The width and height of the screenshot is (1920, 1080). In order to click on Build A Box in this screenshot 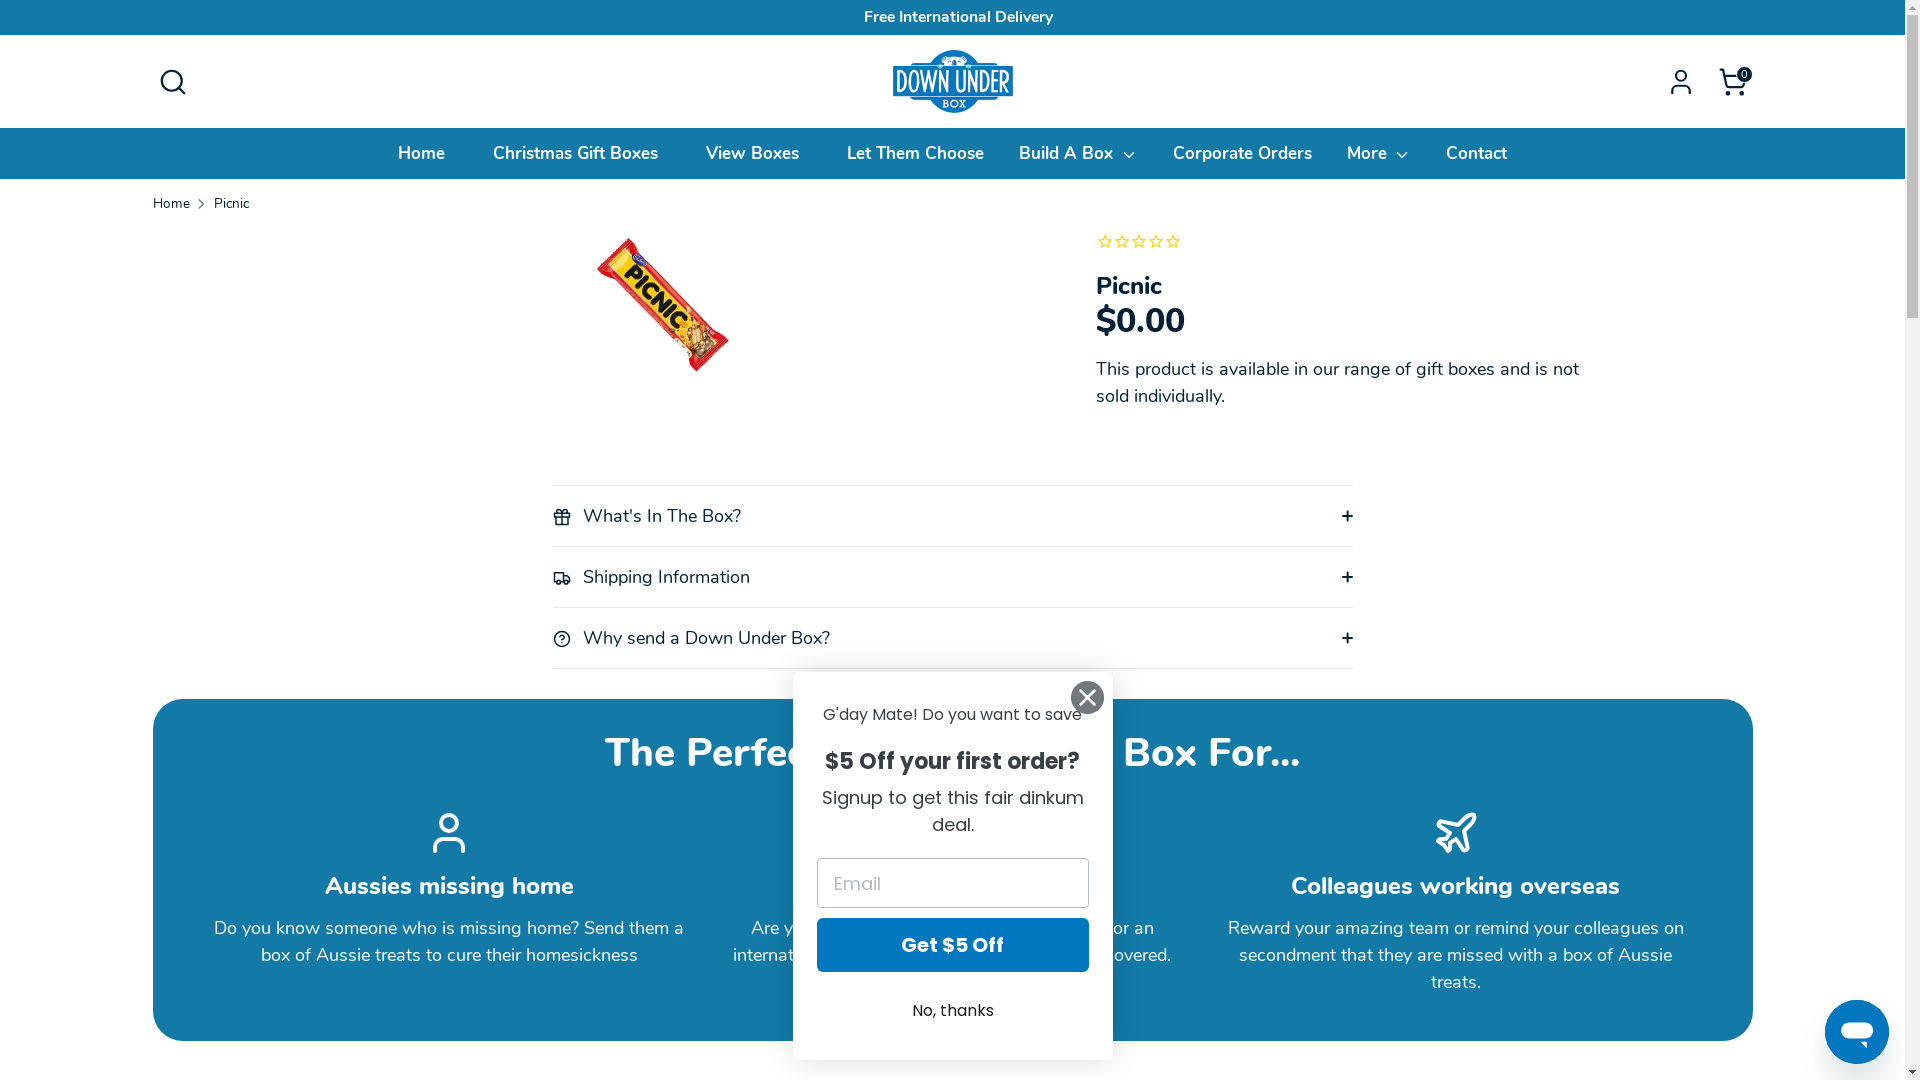, I will do `click(1078, 160)`.